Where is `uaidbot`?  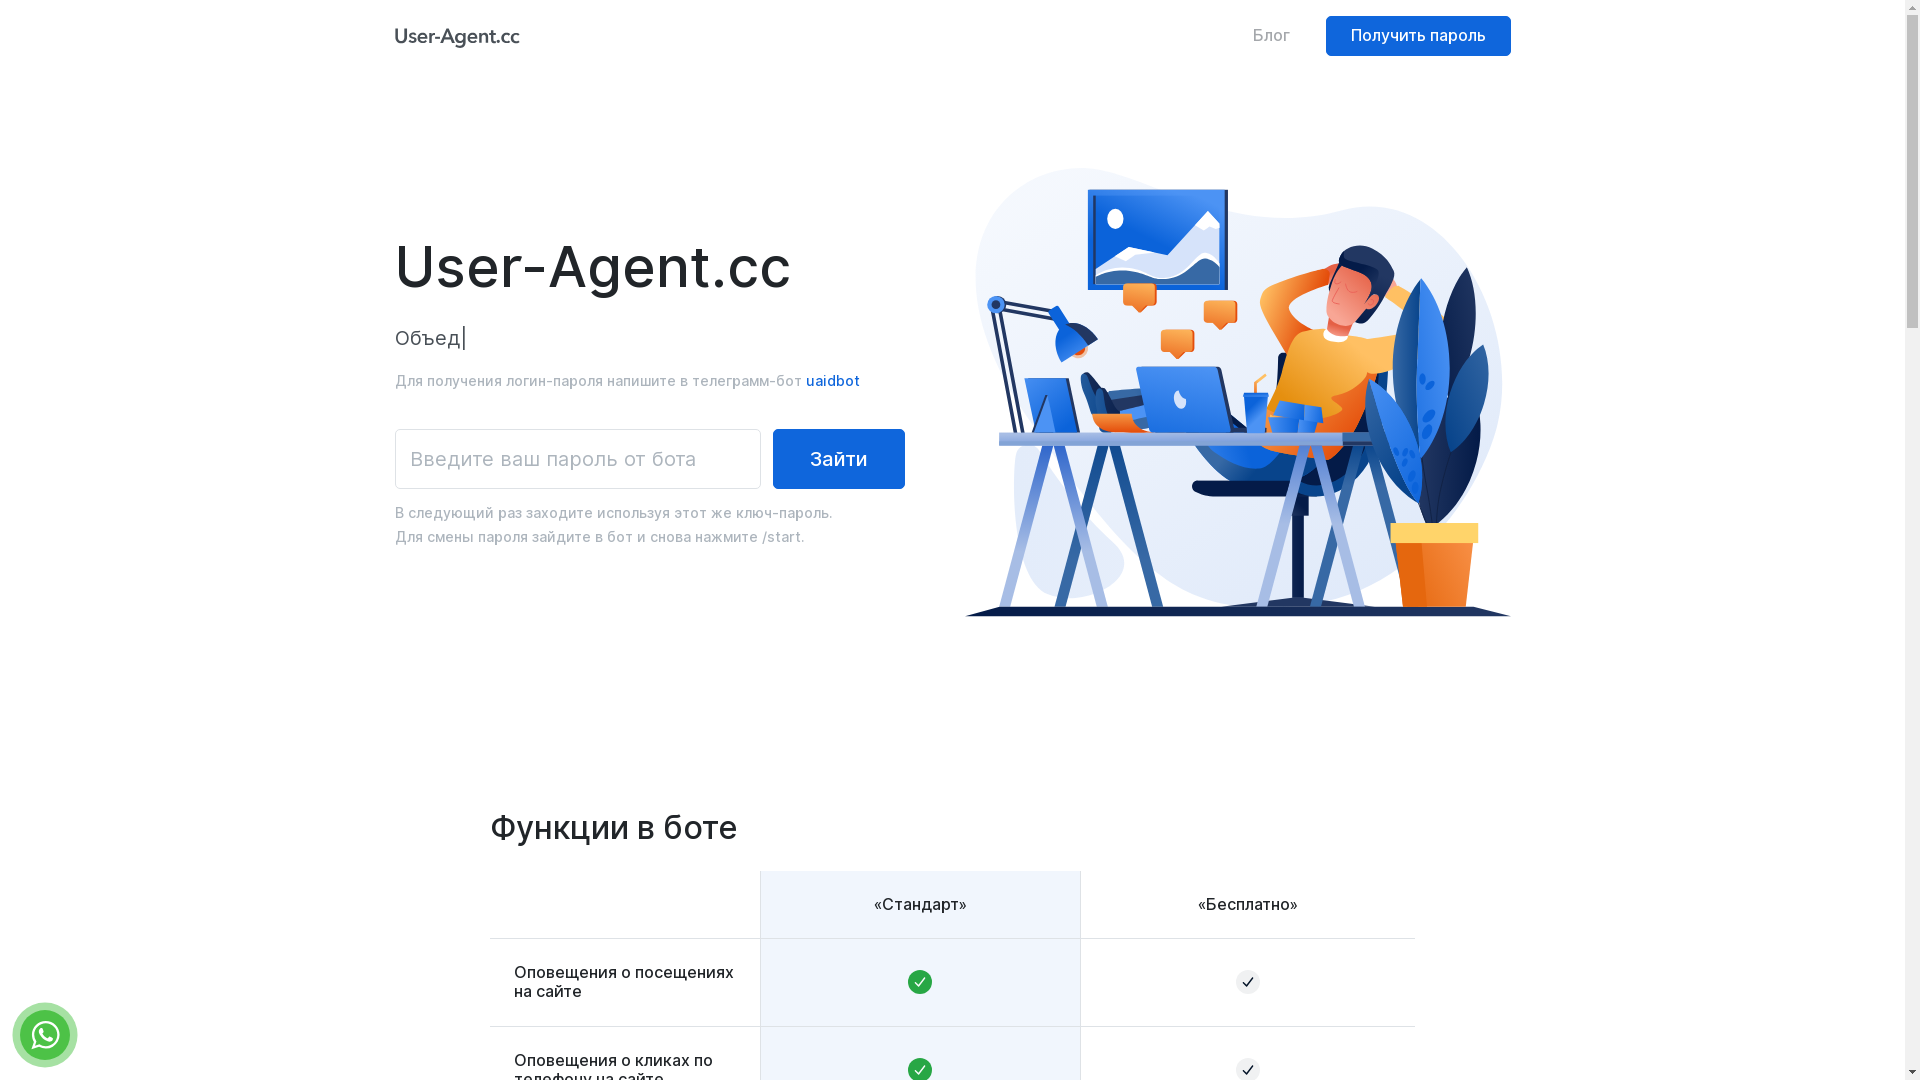
uaidbot is located at coordinates (833, 396).